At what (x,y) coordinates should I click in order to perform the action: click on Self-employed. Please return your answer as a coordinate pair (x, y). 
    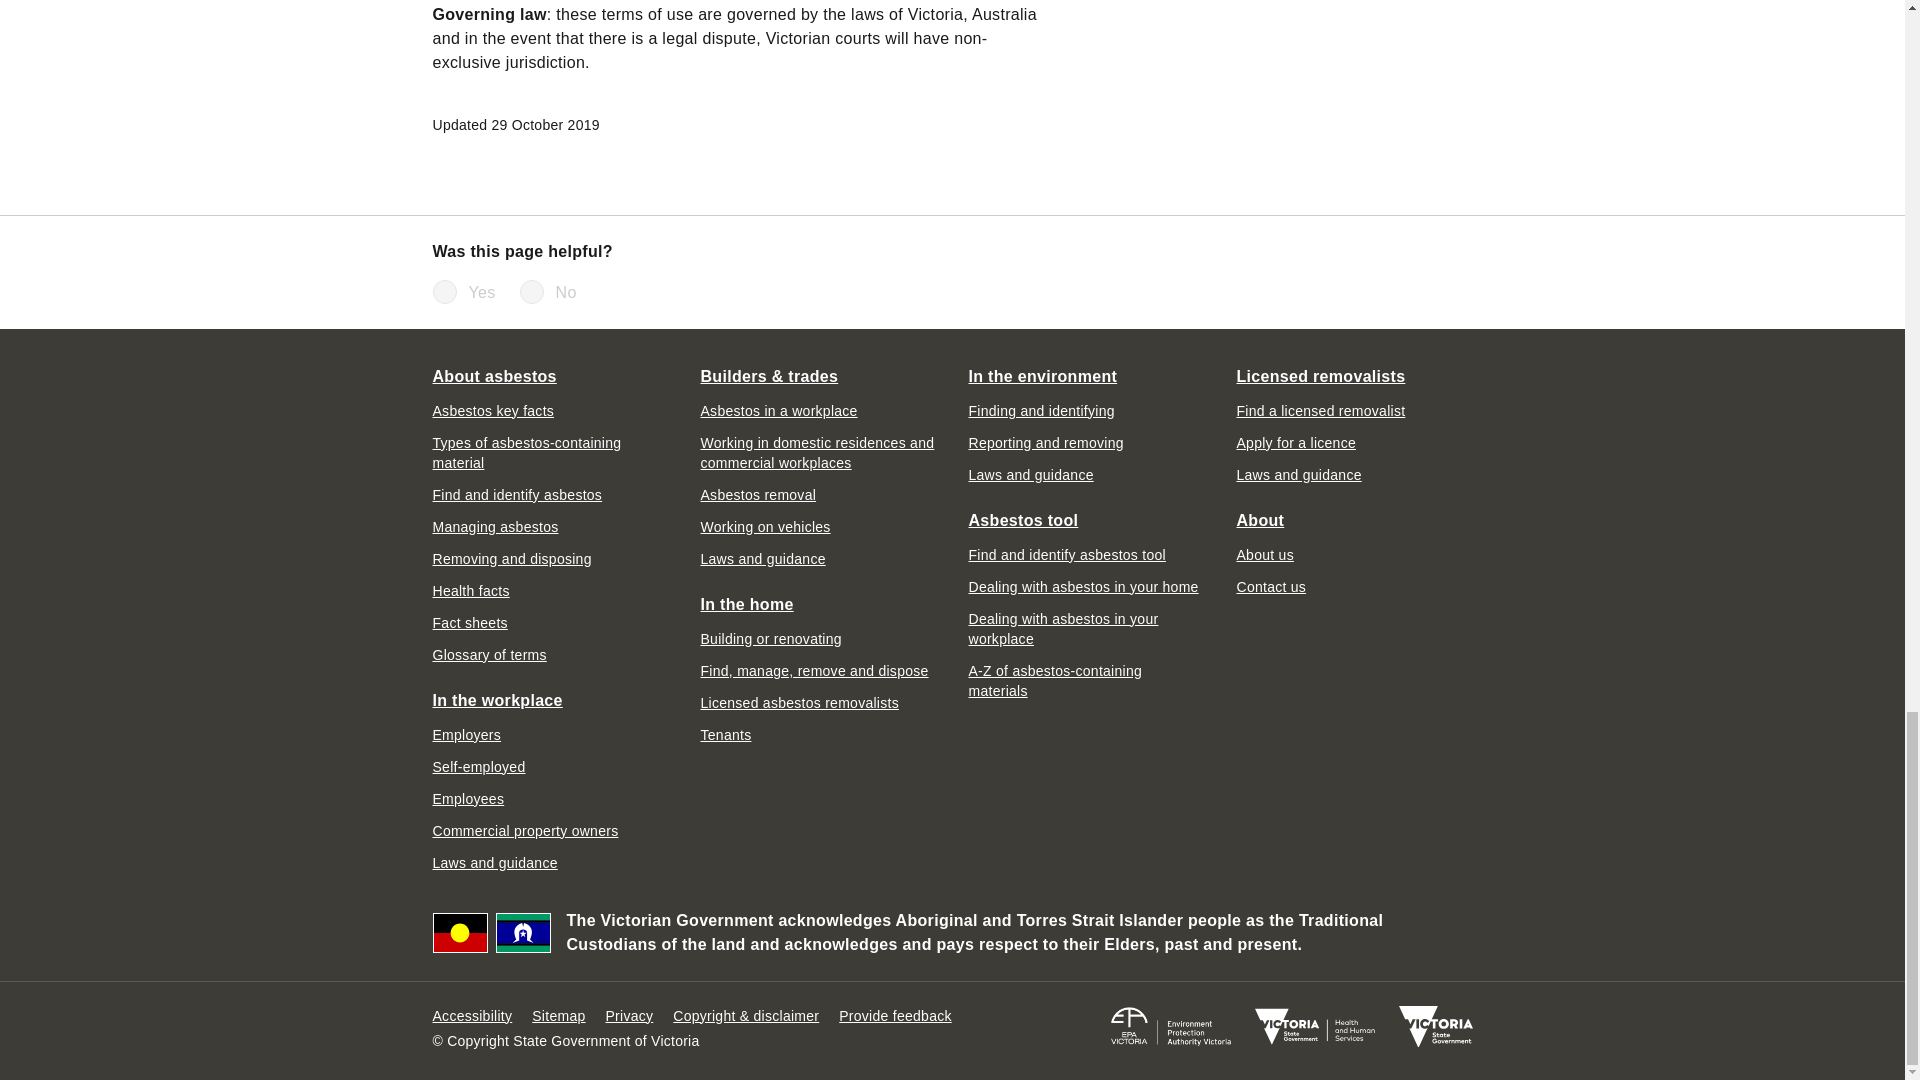
    Looking at the image, I should click on (478, 766).